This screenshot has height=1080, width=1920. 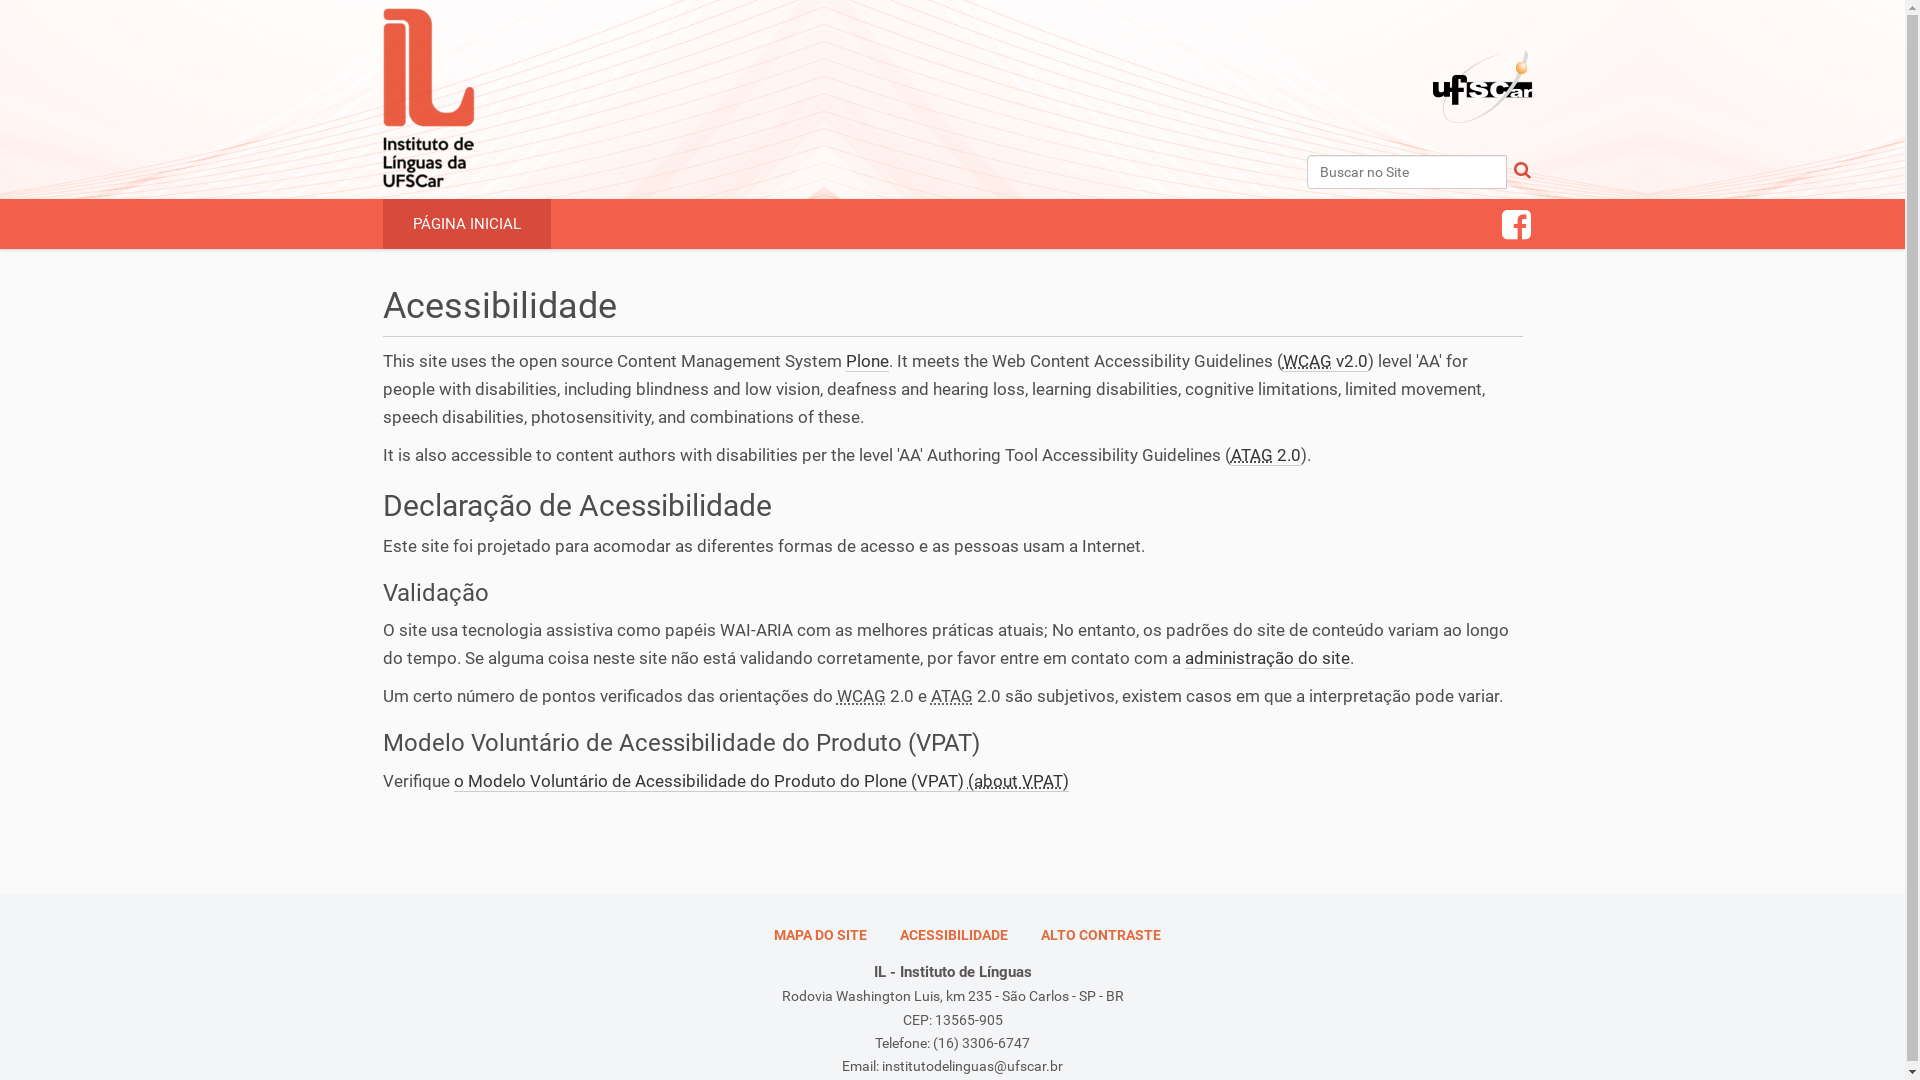 I want to click on Buscar no Site, so click(x=1406, y=172).